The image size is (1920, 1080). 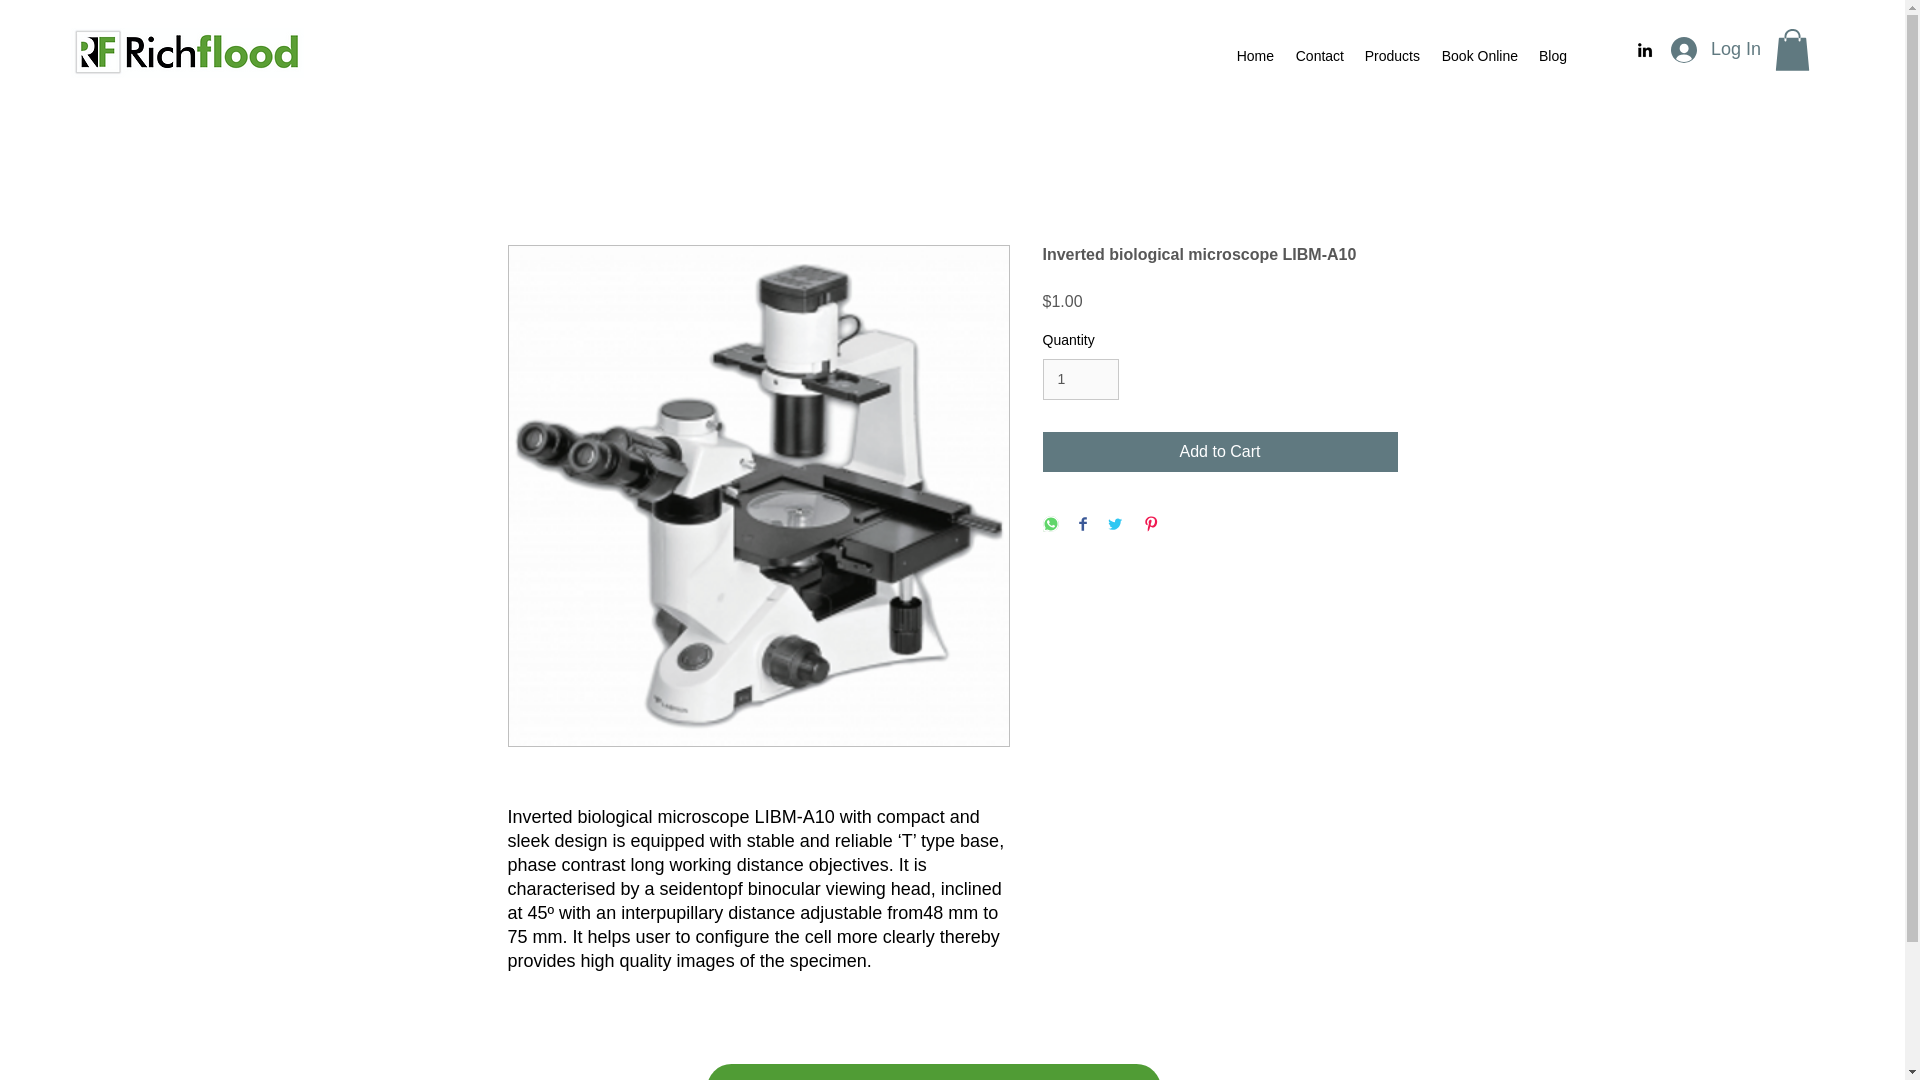 I want to click on Browse Our Client Base, so click(x=932, y=1072).